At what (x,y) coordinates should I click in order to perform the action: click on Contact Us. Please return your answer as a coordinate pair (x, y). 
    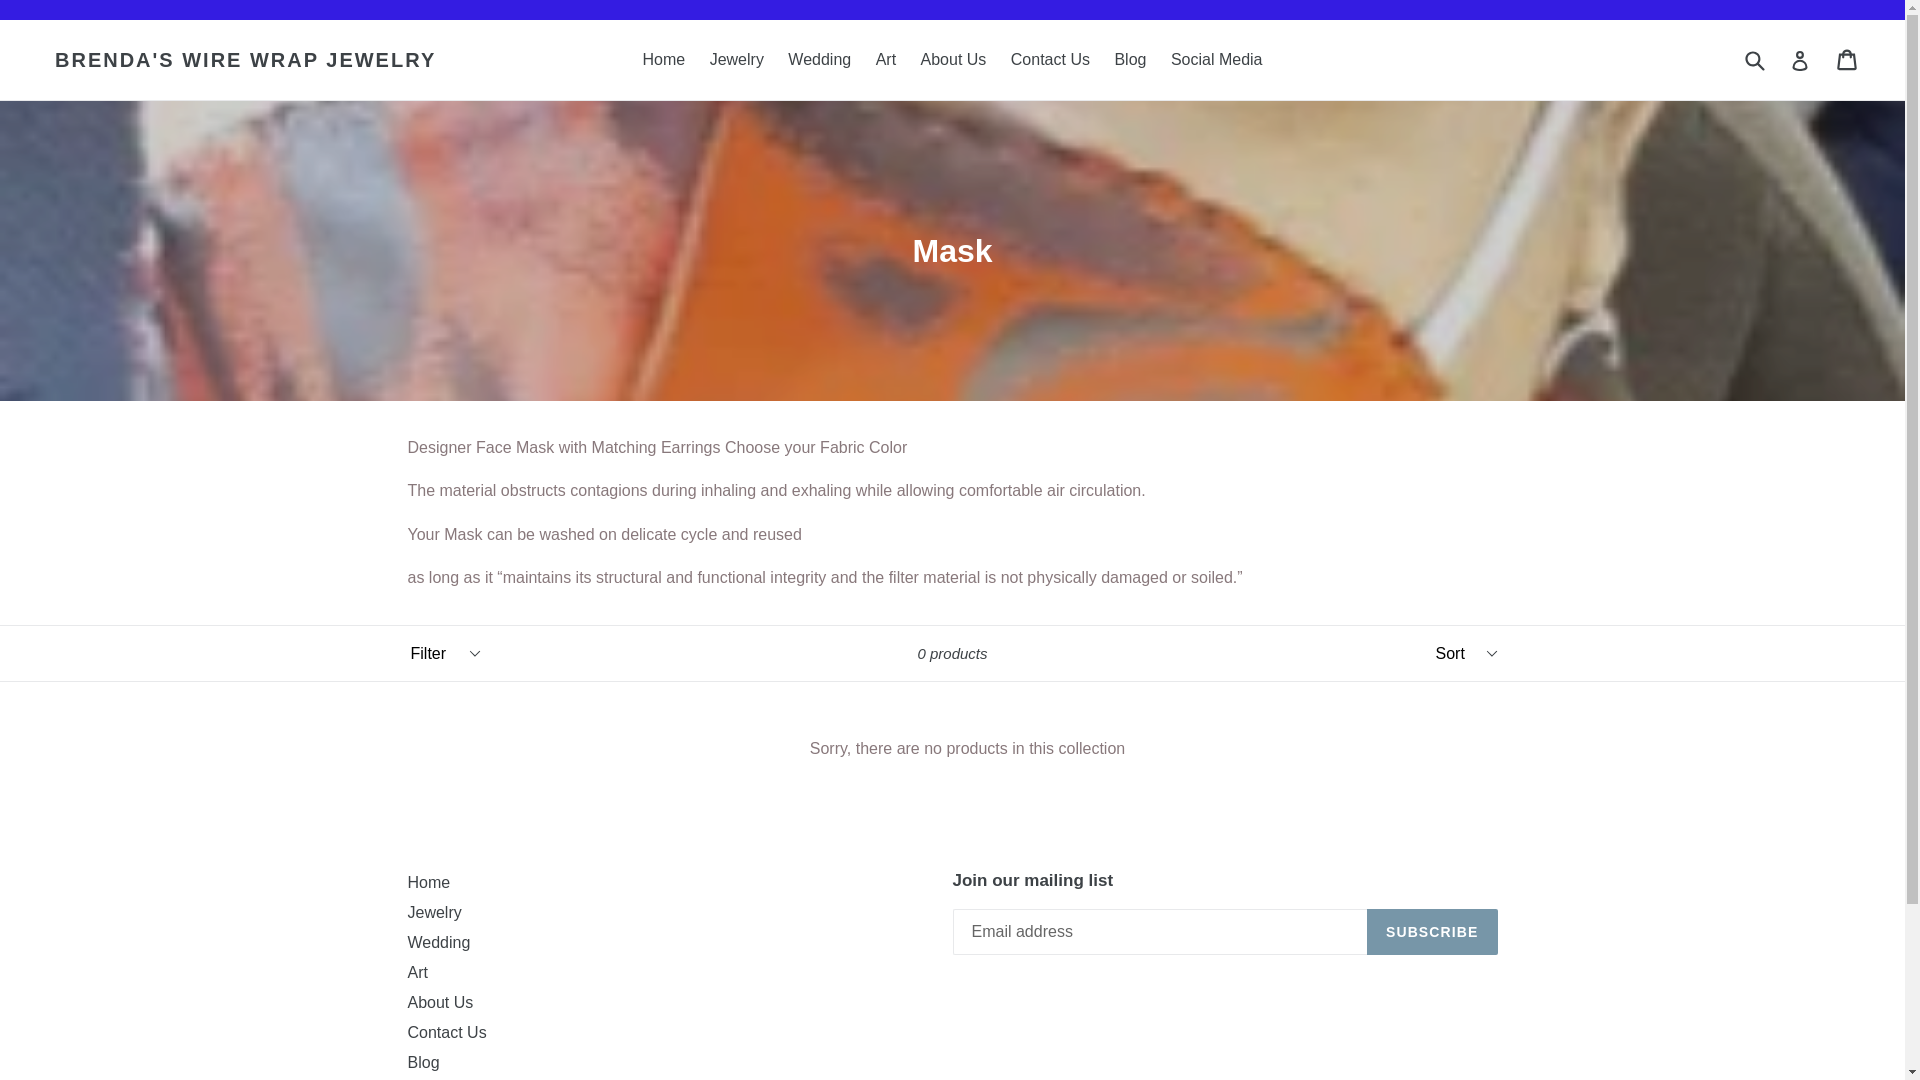
    Looking at the image, I should click on (447, 1032).